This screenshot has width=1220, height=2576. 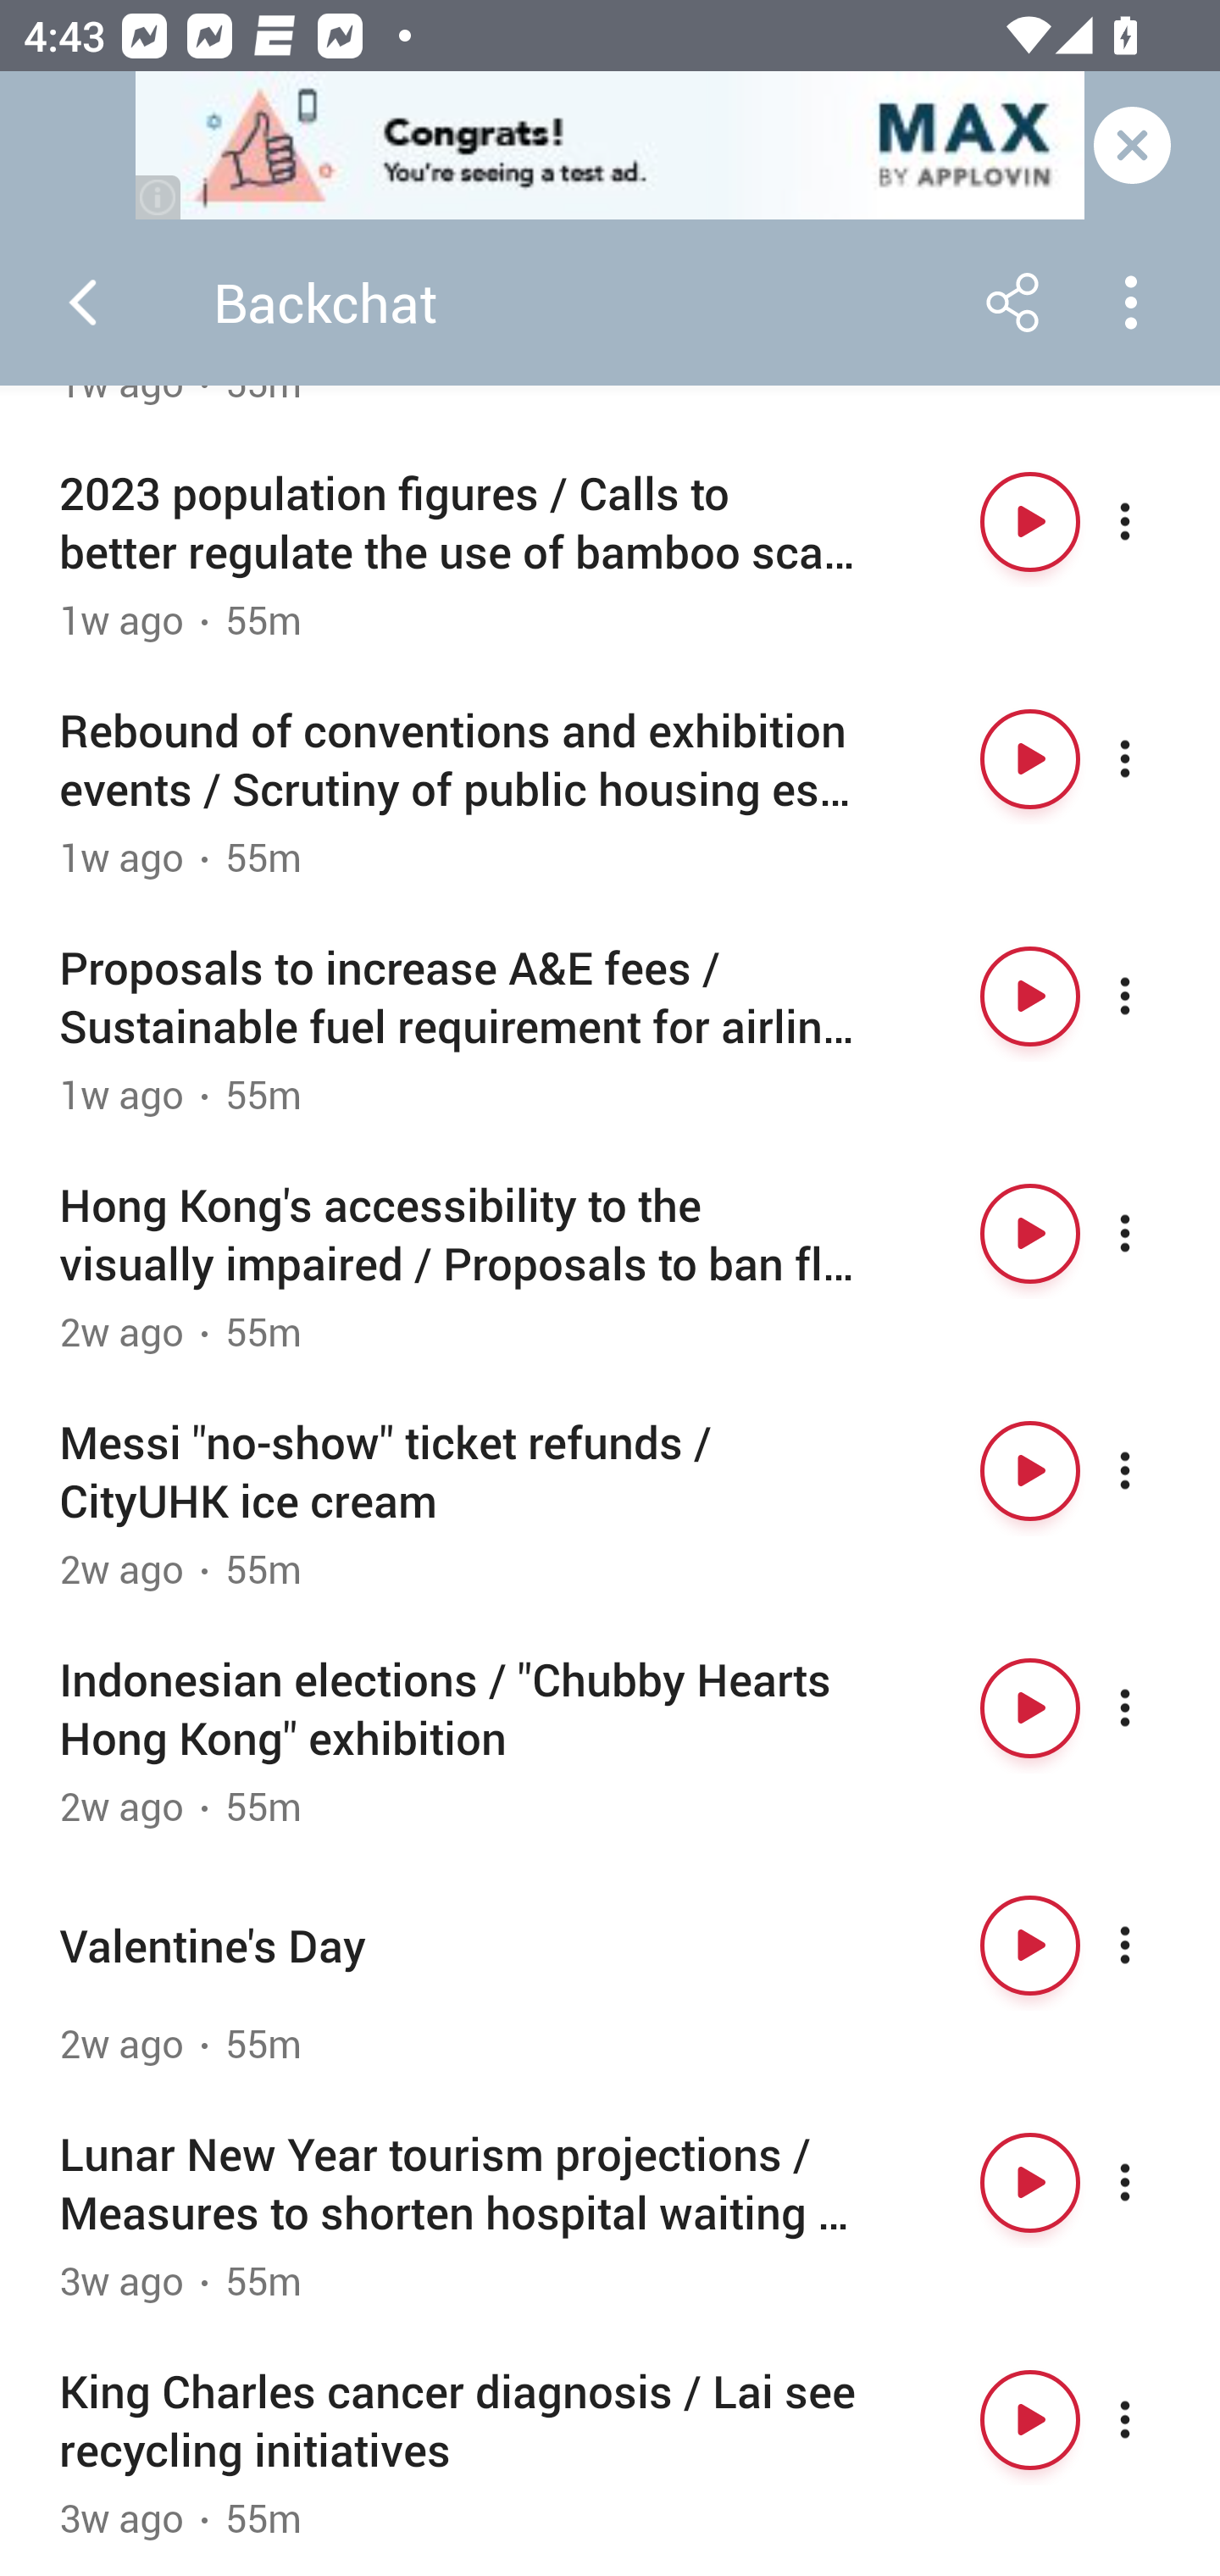 What do you see at coordinates (610, 147) in the screenshot?
I see `app-monetization` at bounding box center [610, 147].